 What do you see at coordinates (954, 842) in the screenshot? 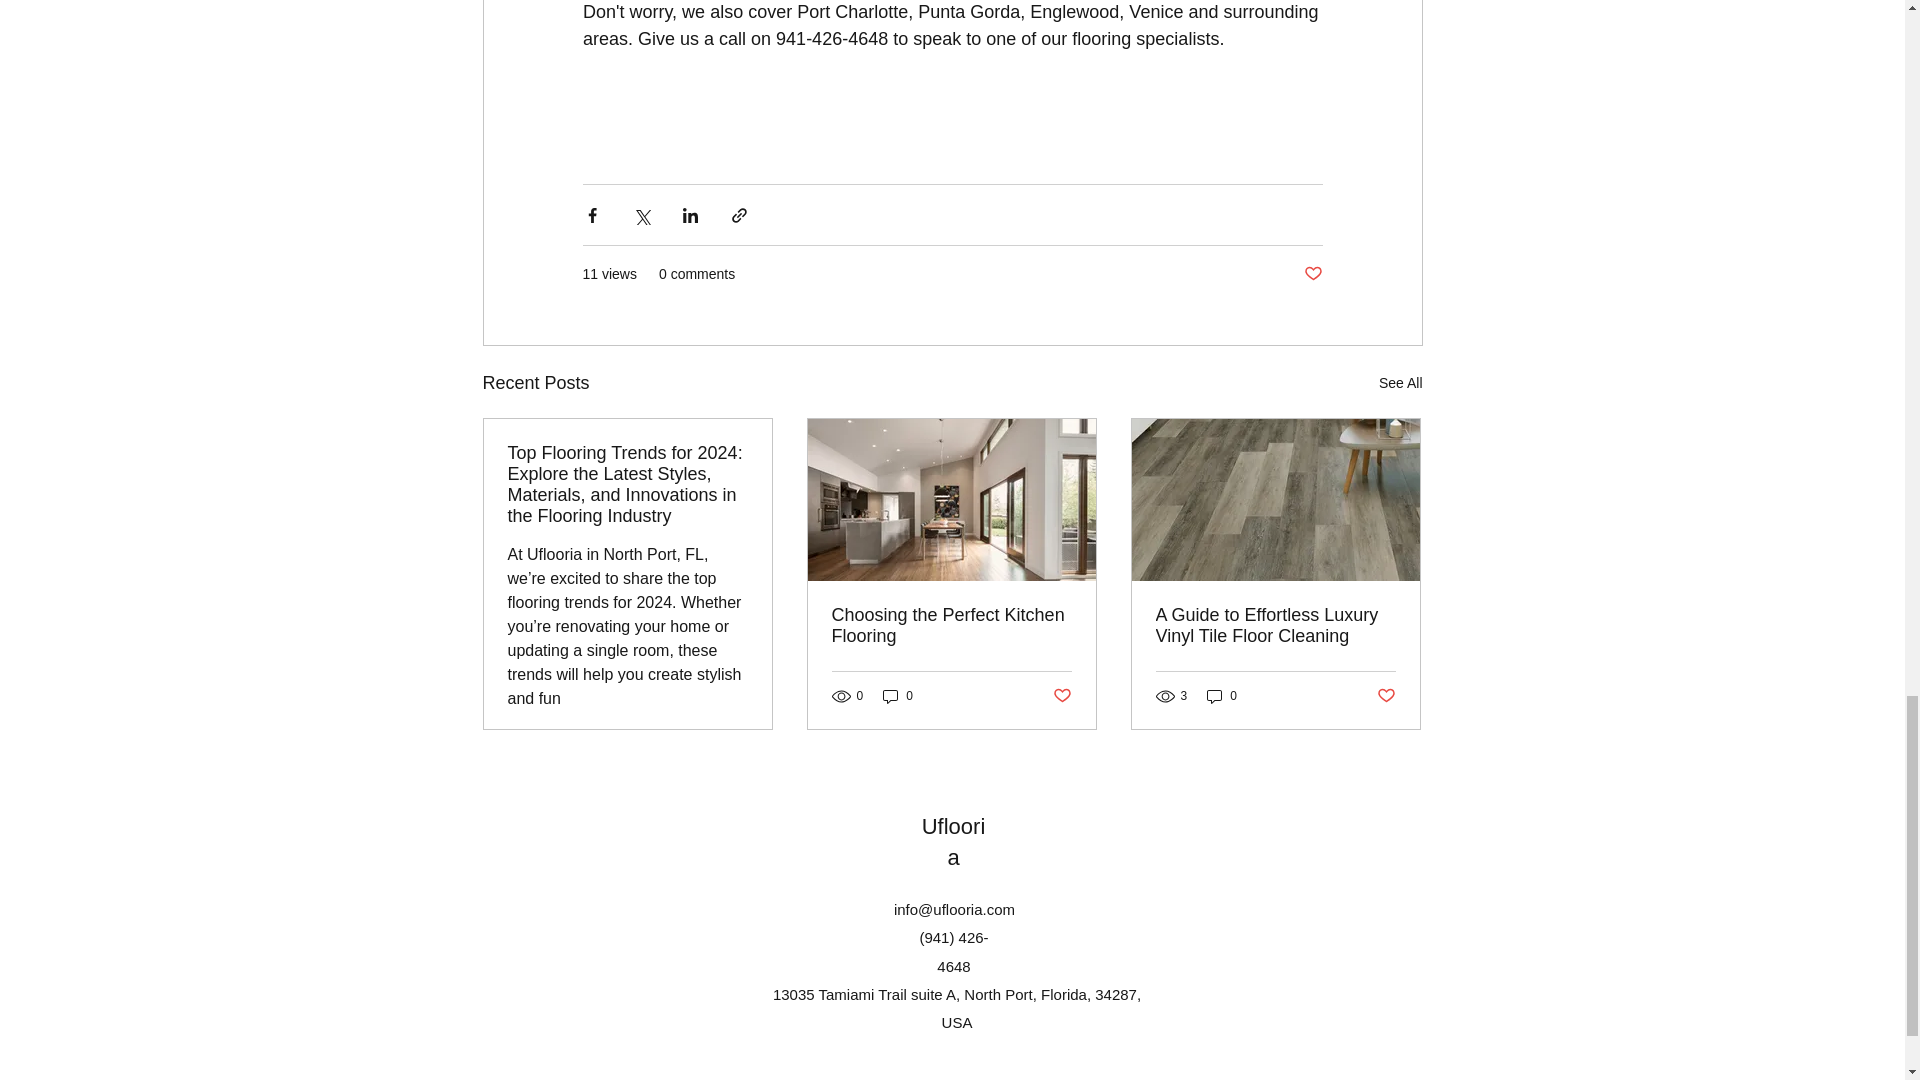
I see `Uflooria` at bounding box center [954, 842].